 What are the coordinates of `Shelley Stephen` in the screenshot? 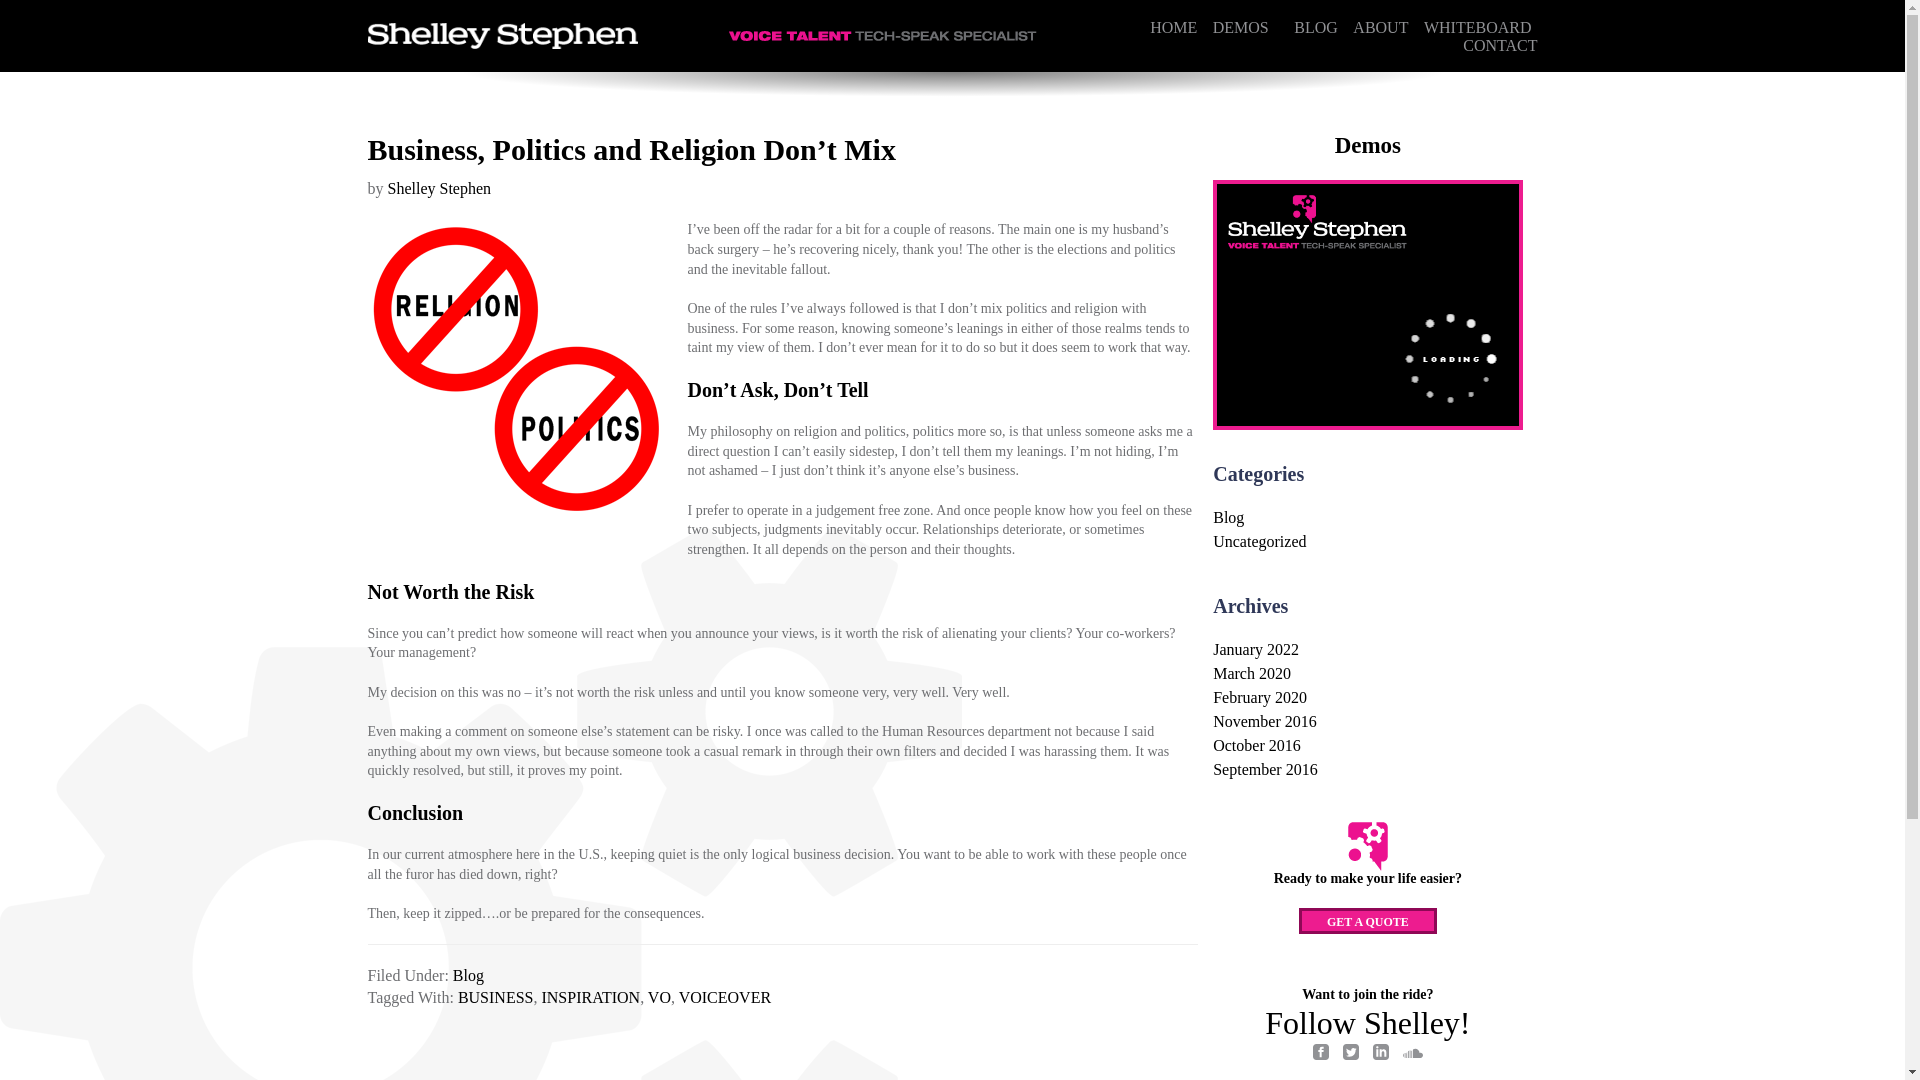 It's located at (439, 188).